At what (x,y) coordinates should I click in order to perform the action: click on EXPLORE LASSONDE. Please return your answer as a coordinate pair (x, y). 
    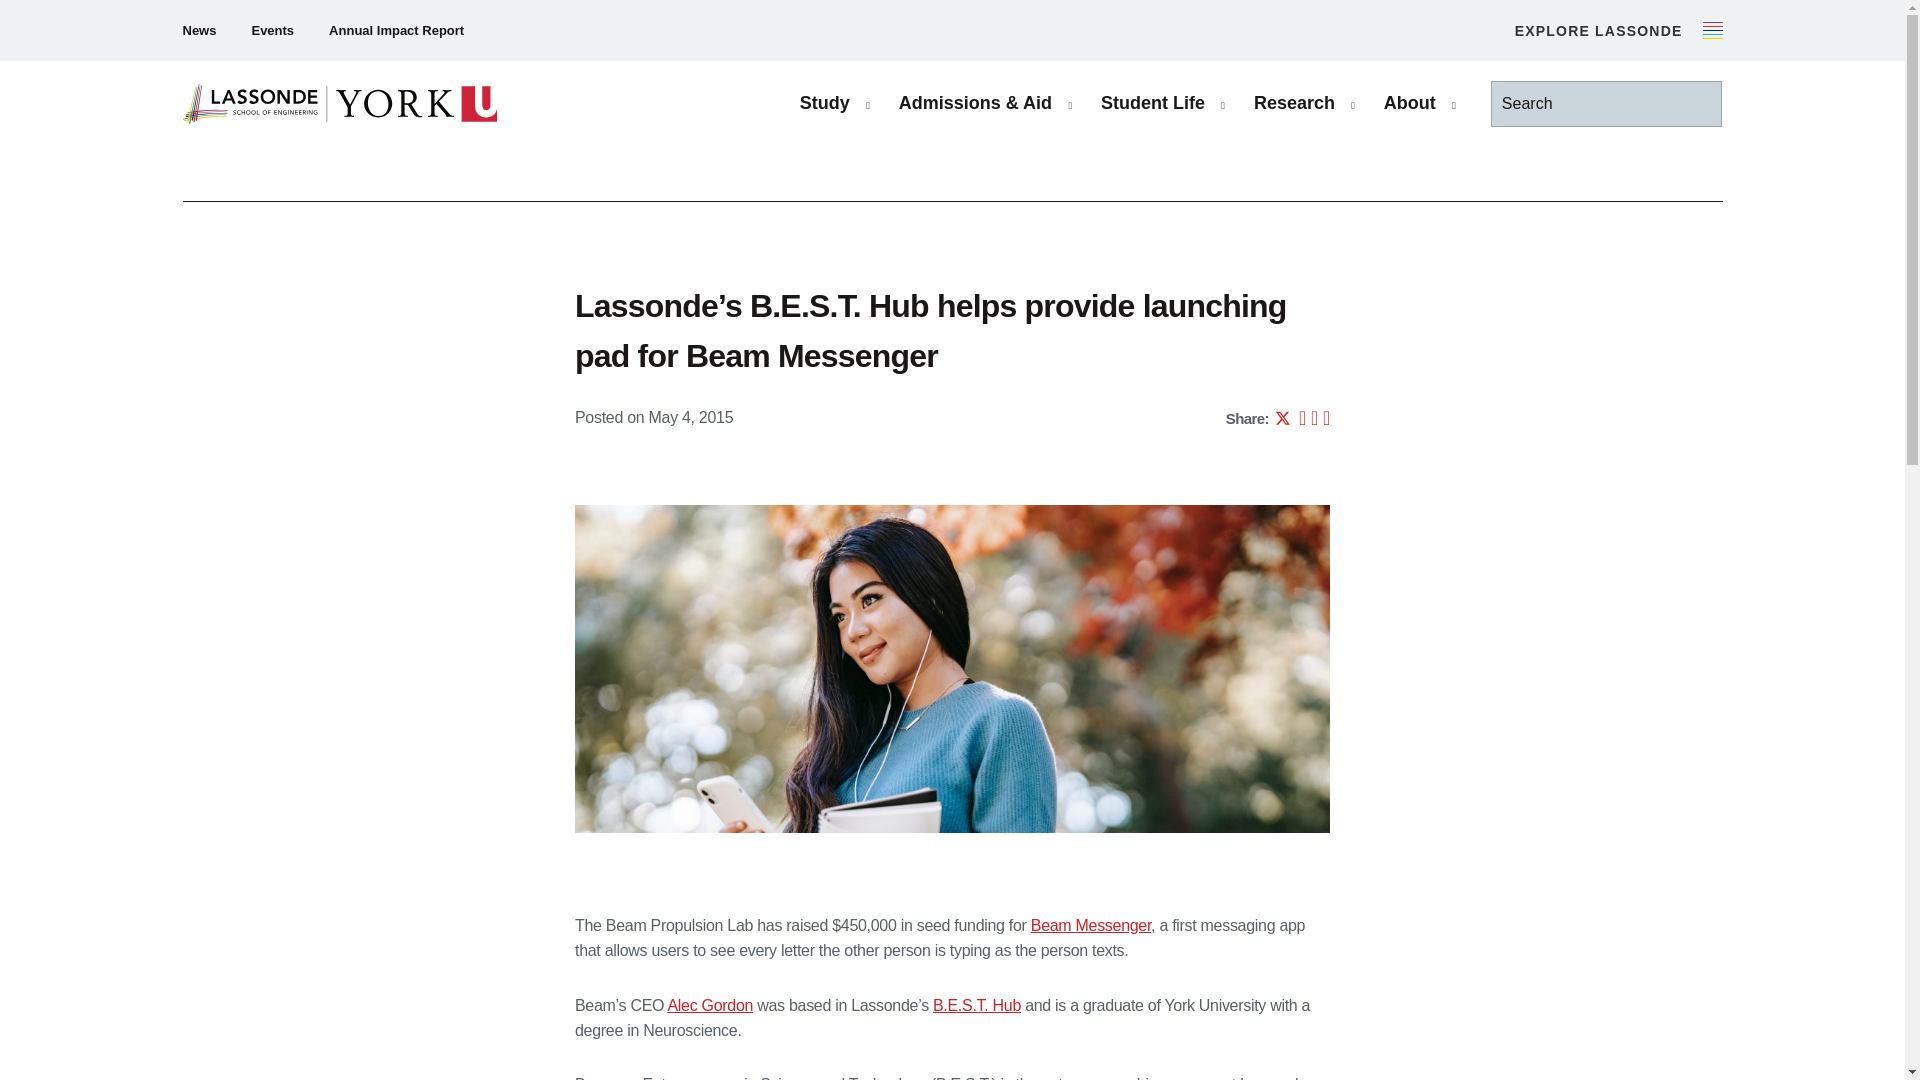
    Looking at the image, I should click on (1618, 30).